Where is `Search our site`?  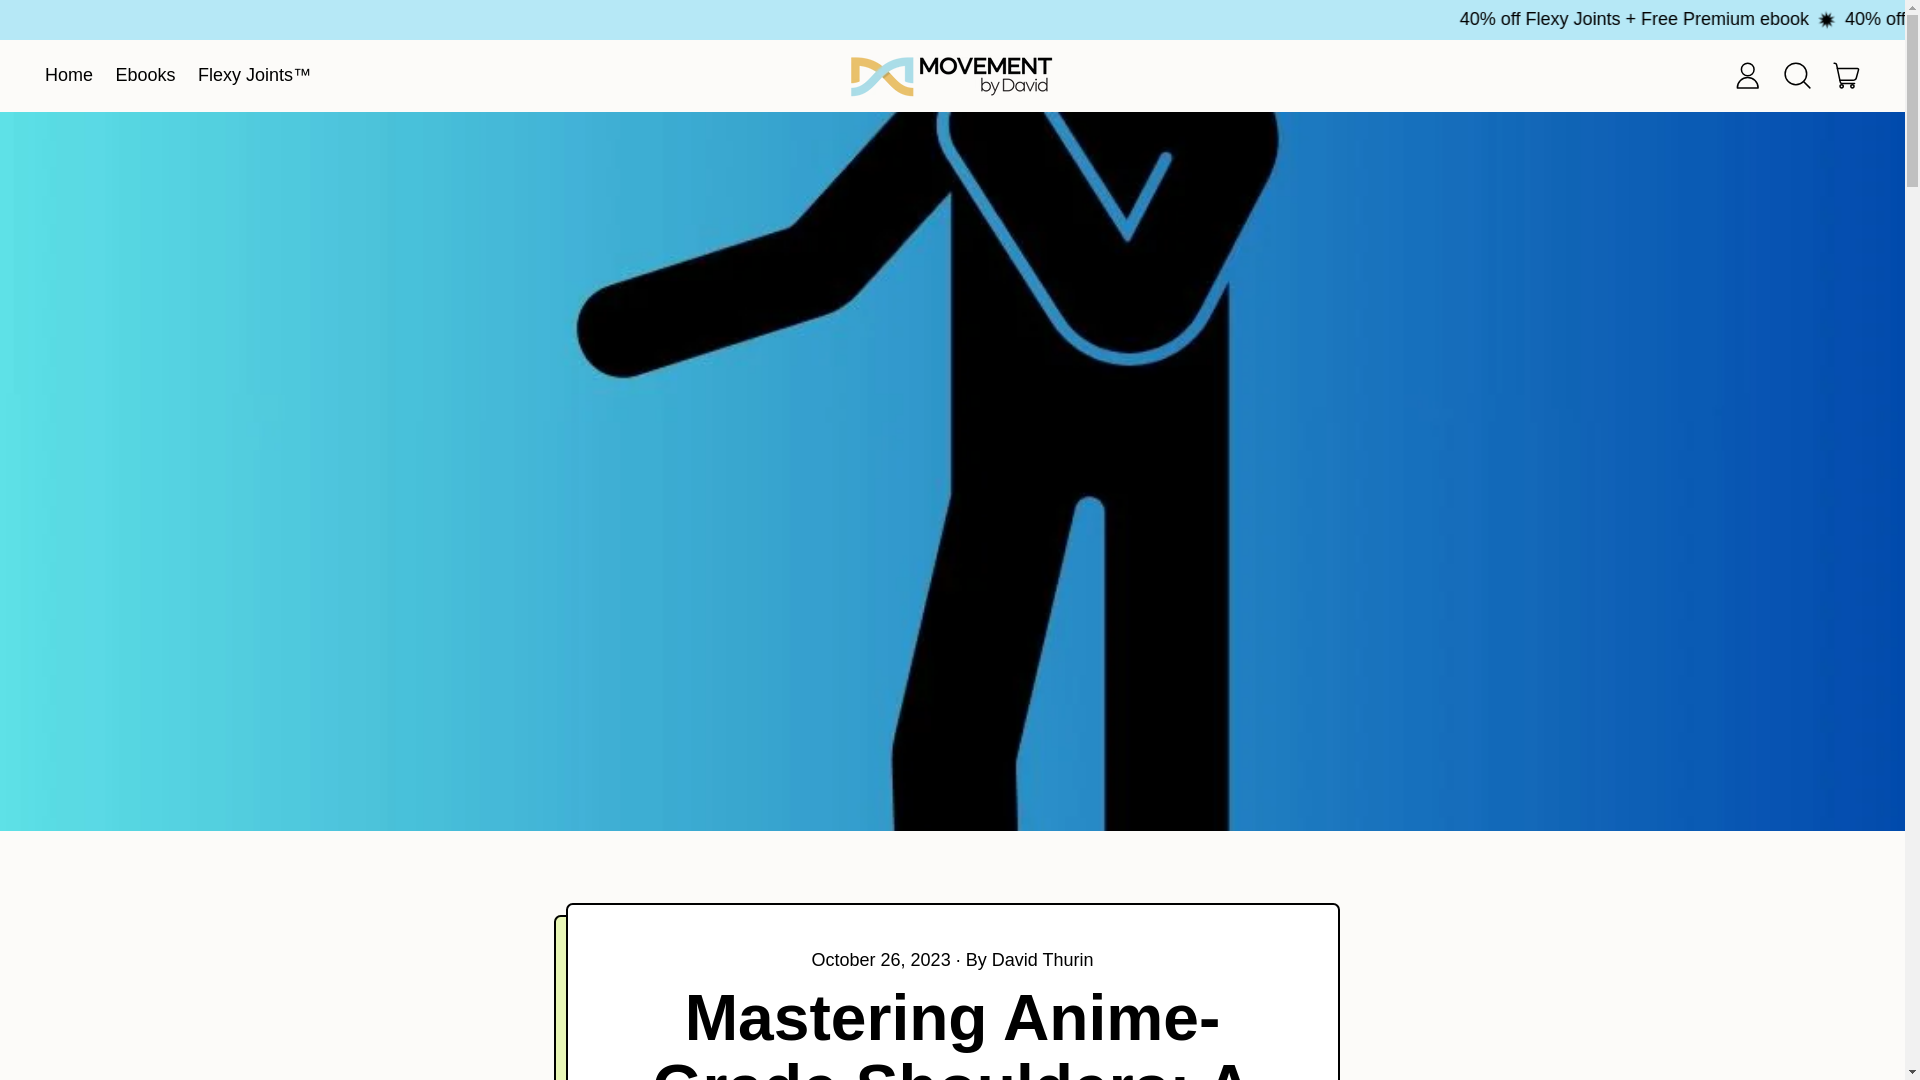
Search our site is located at coordinates (1797, 76).